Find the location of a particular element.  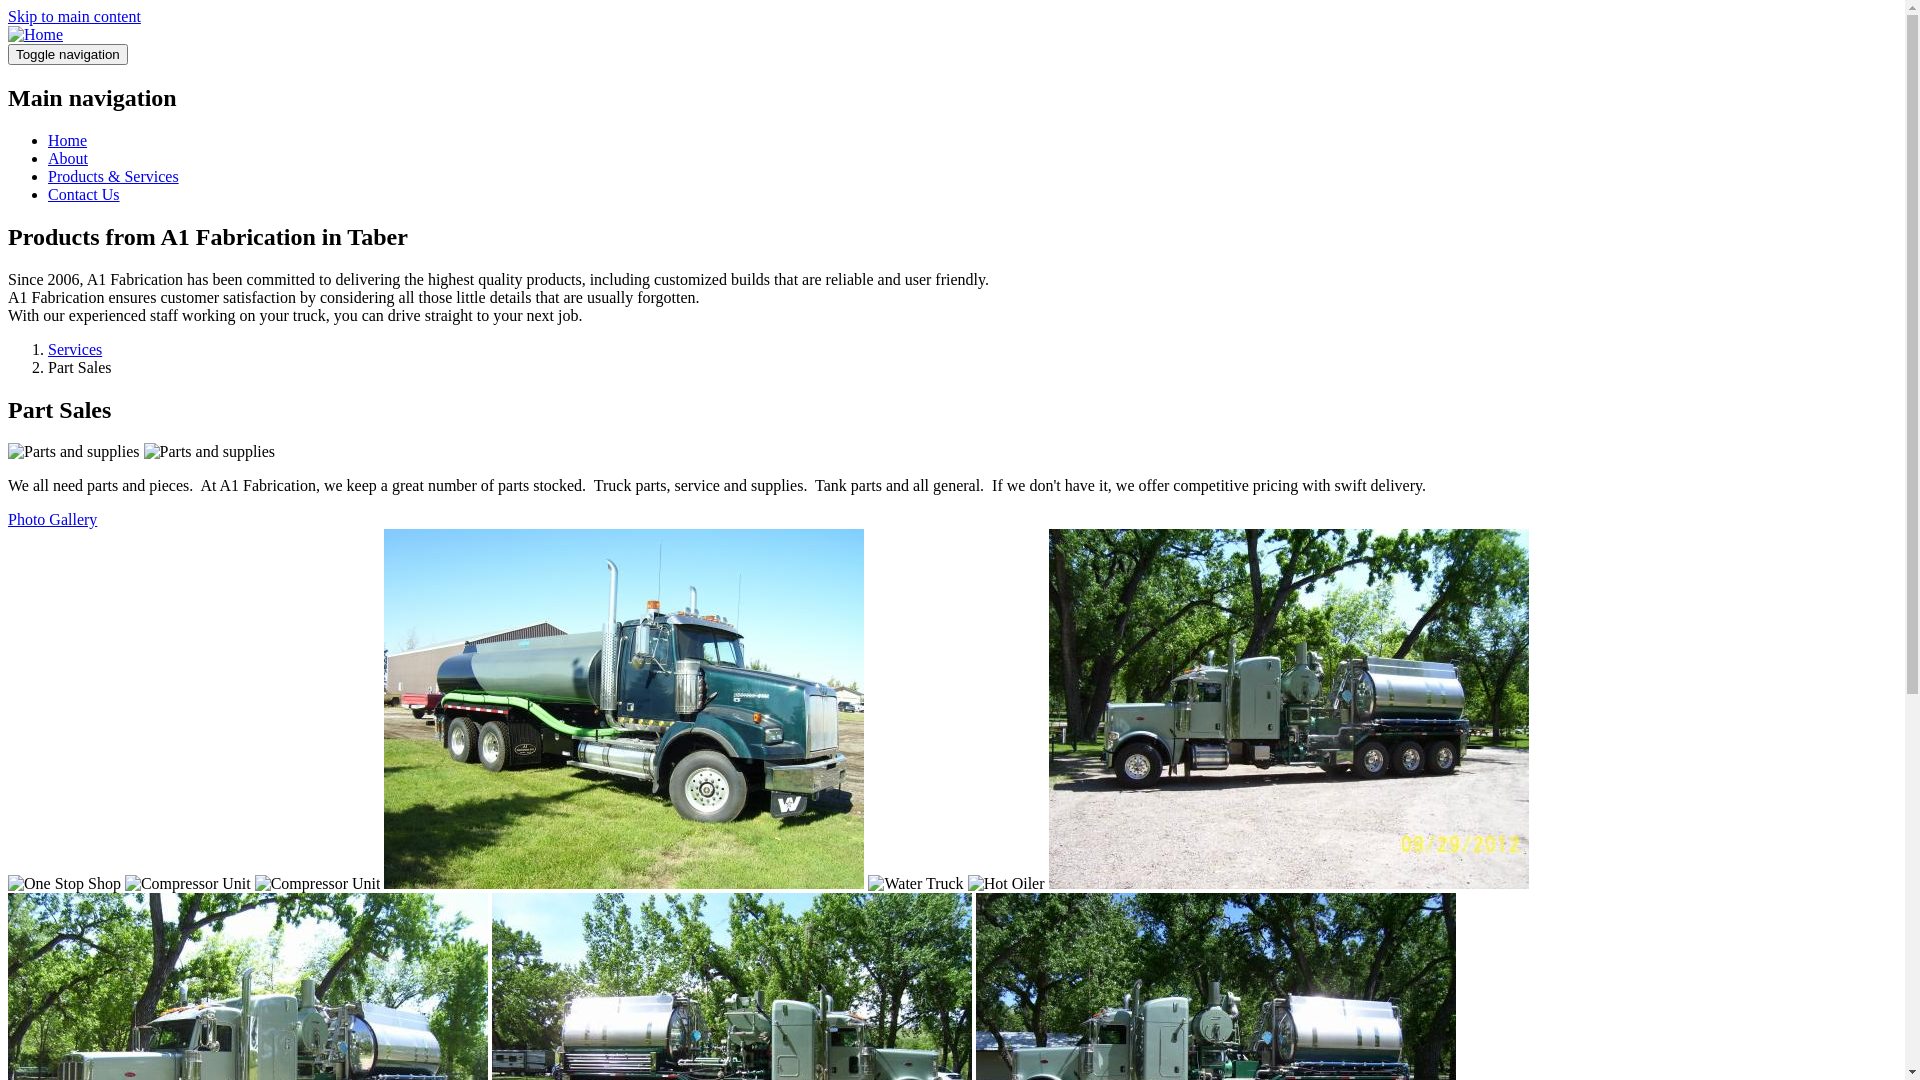

Home is located at coordinates (36, 34).